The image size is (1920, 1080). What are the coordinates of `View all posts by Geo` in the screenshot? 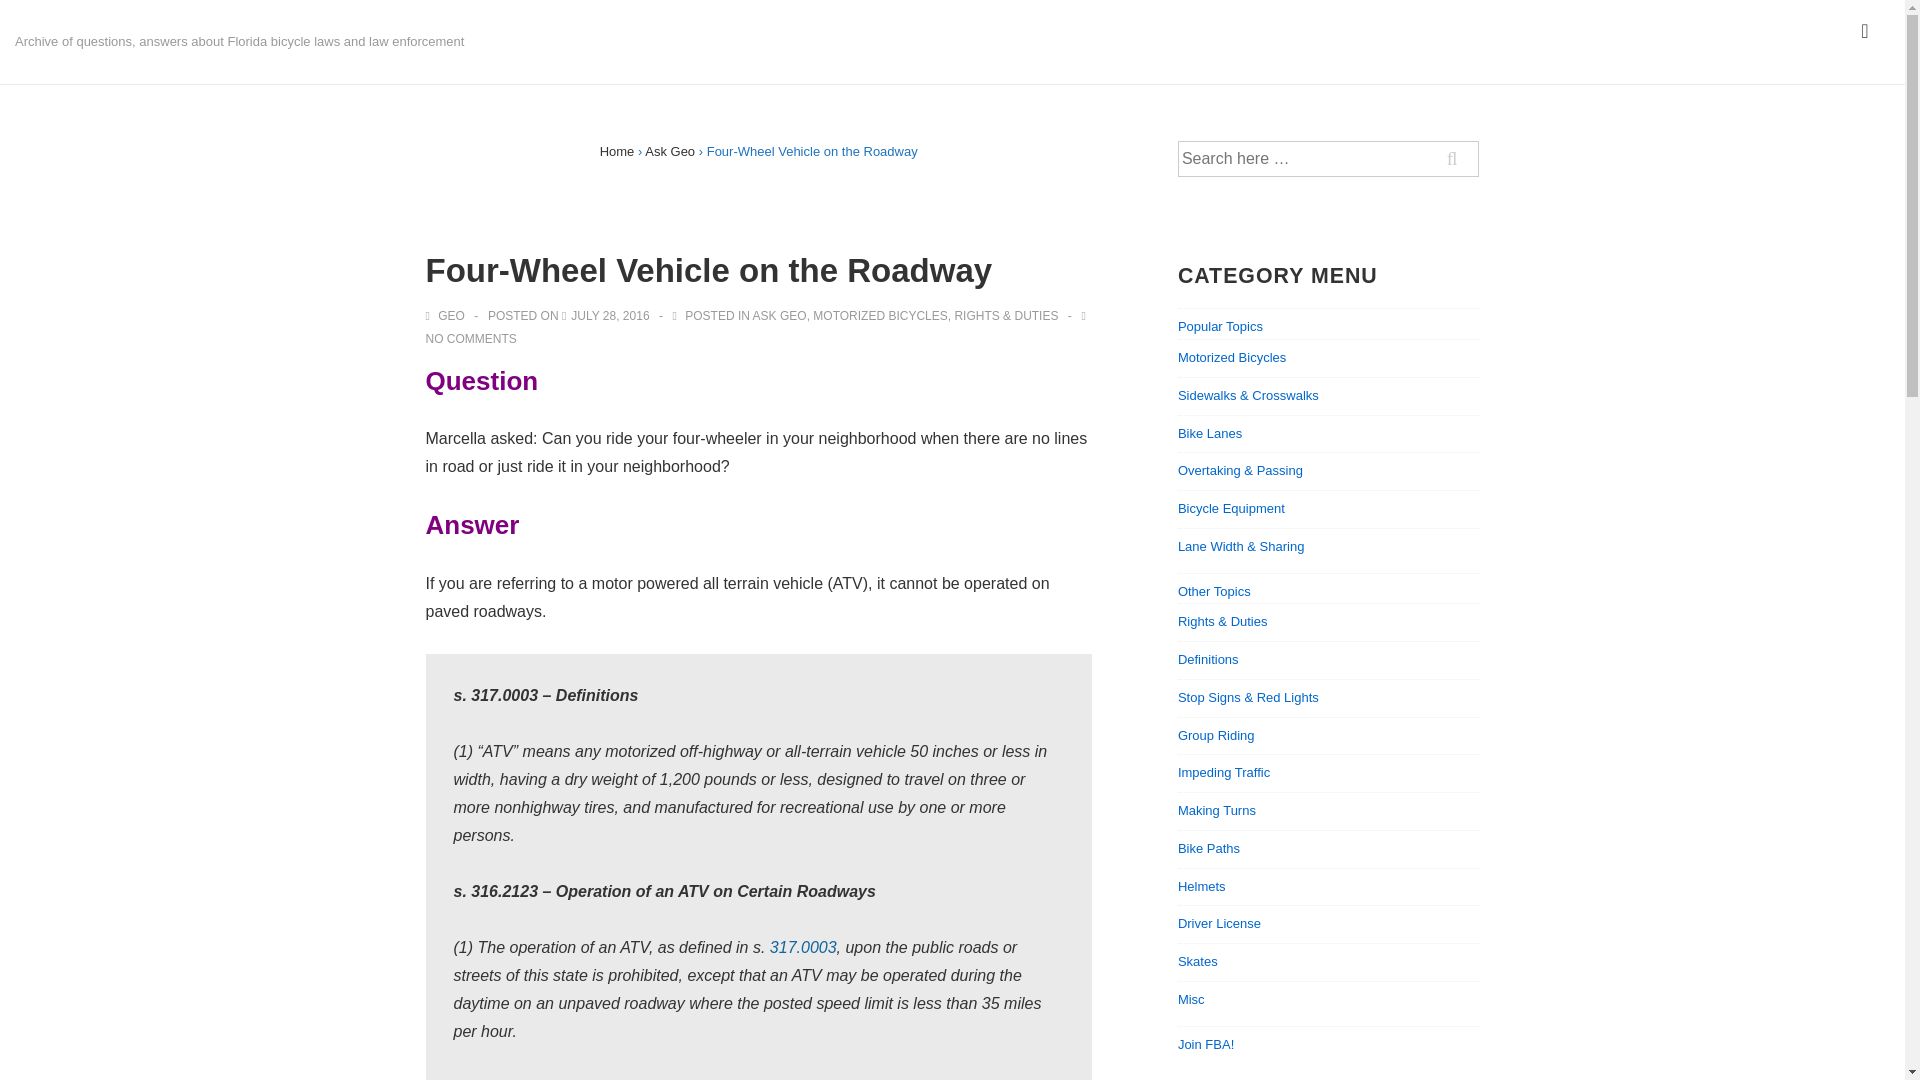 It's located at (447, 315).